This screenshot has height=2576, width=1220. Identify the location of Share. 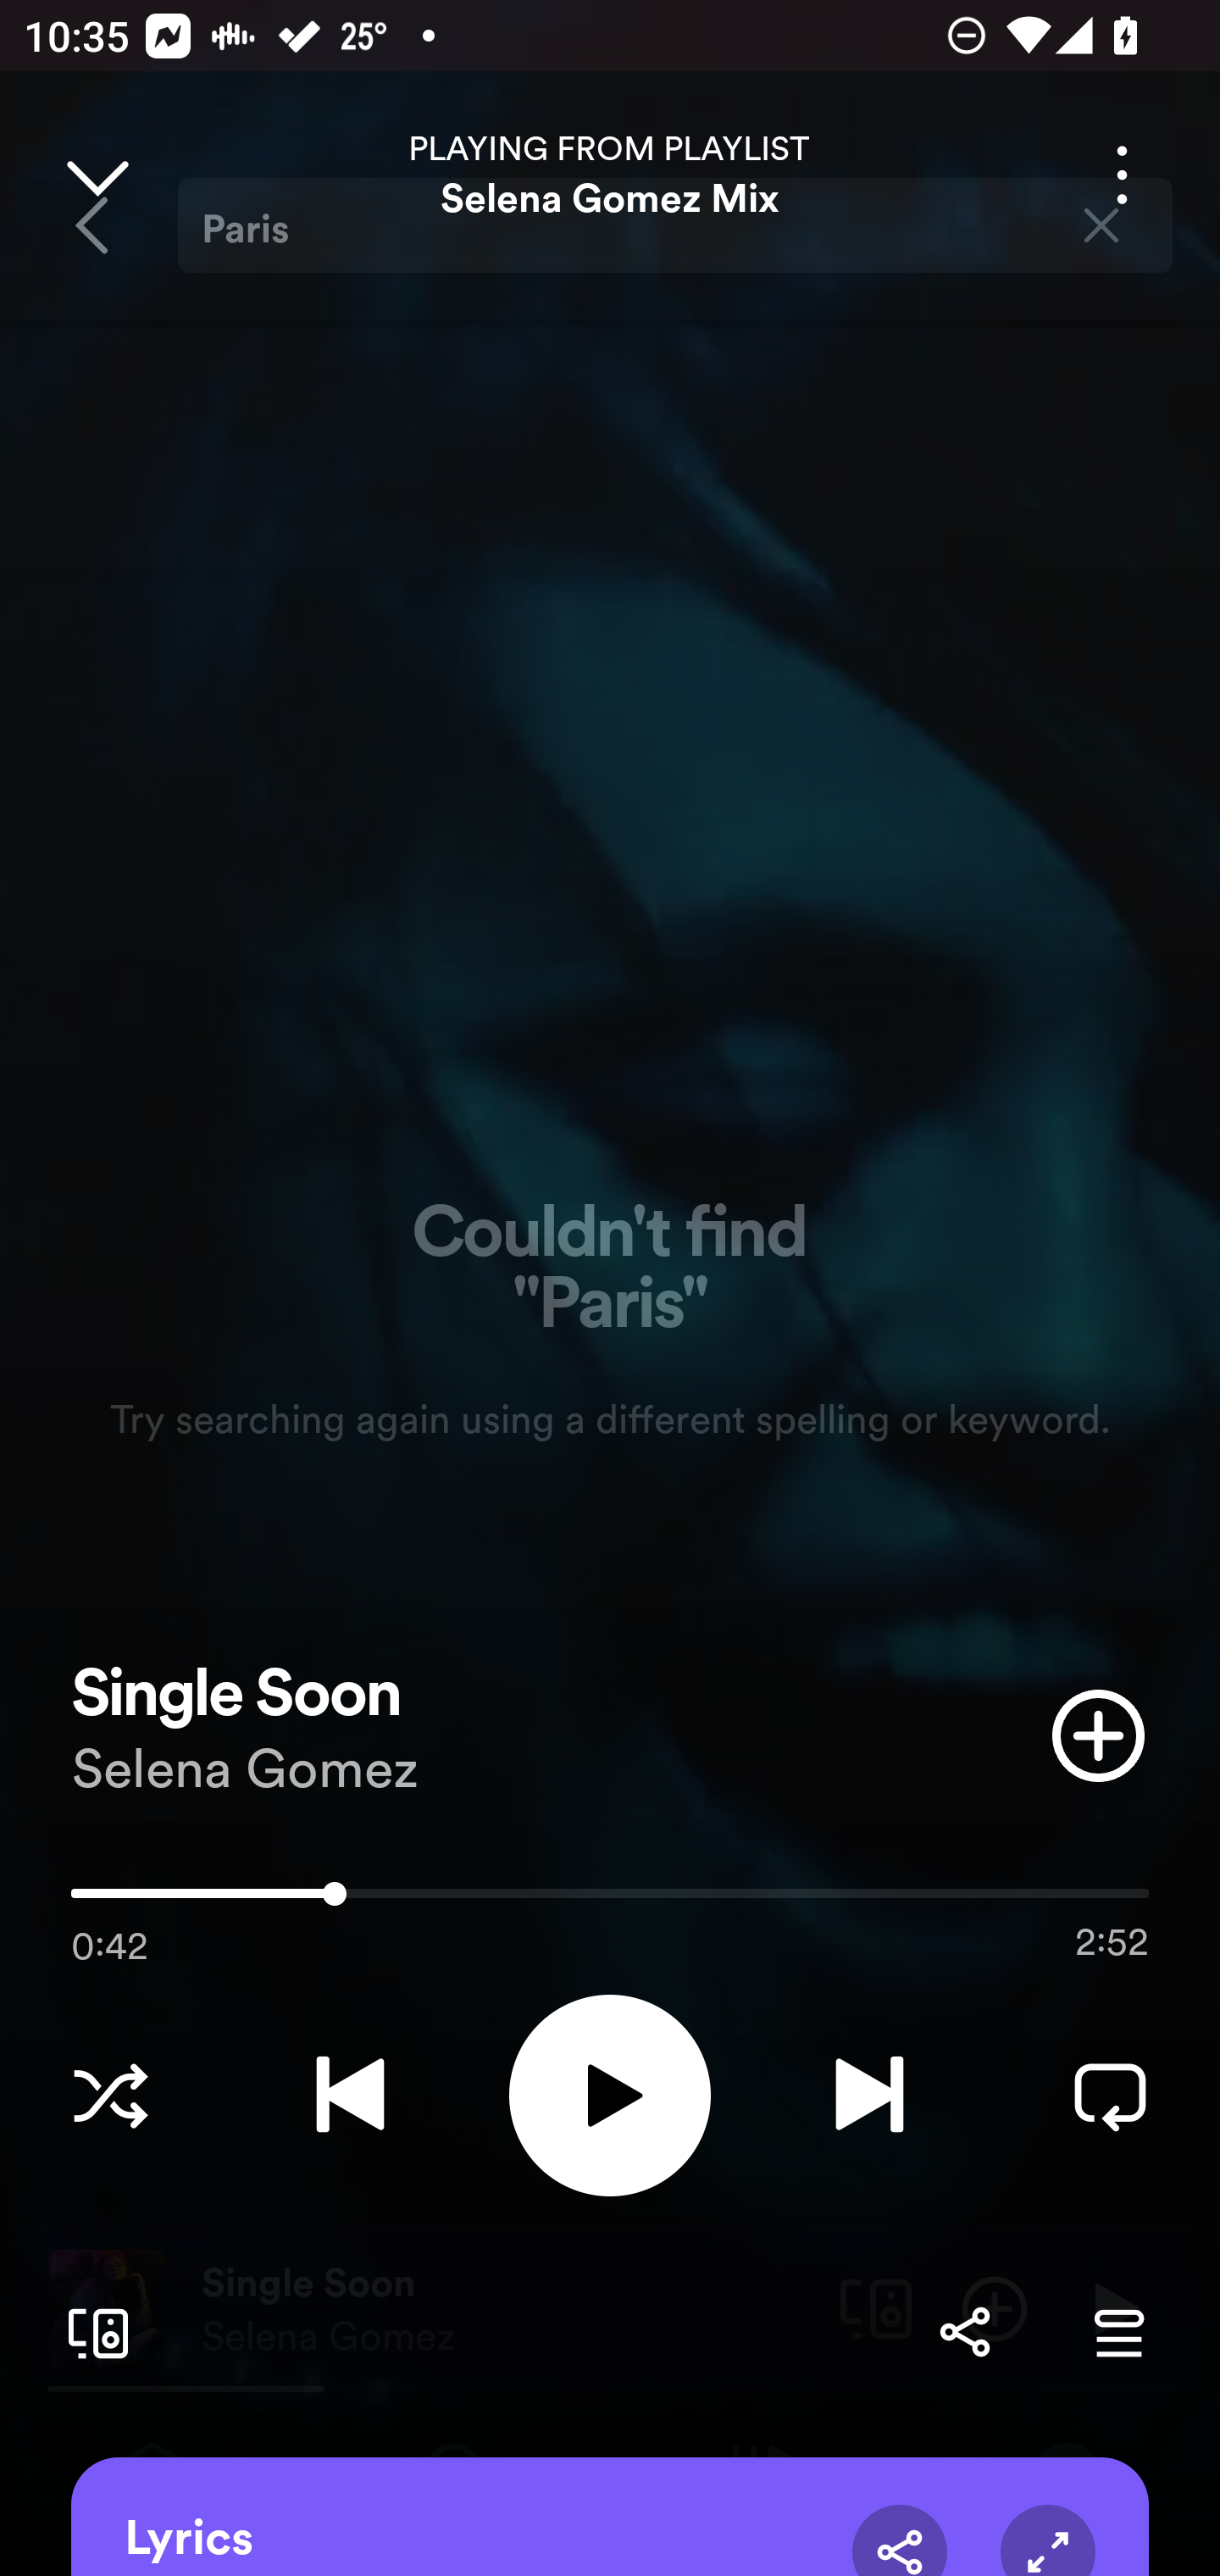
(900, 2540).